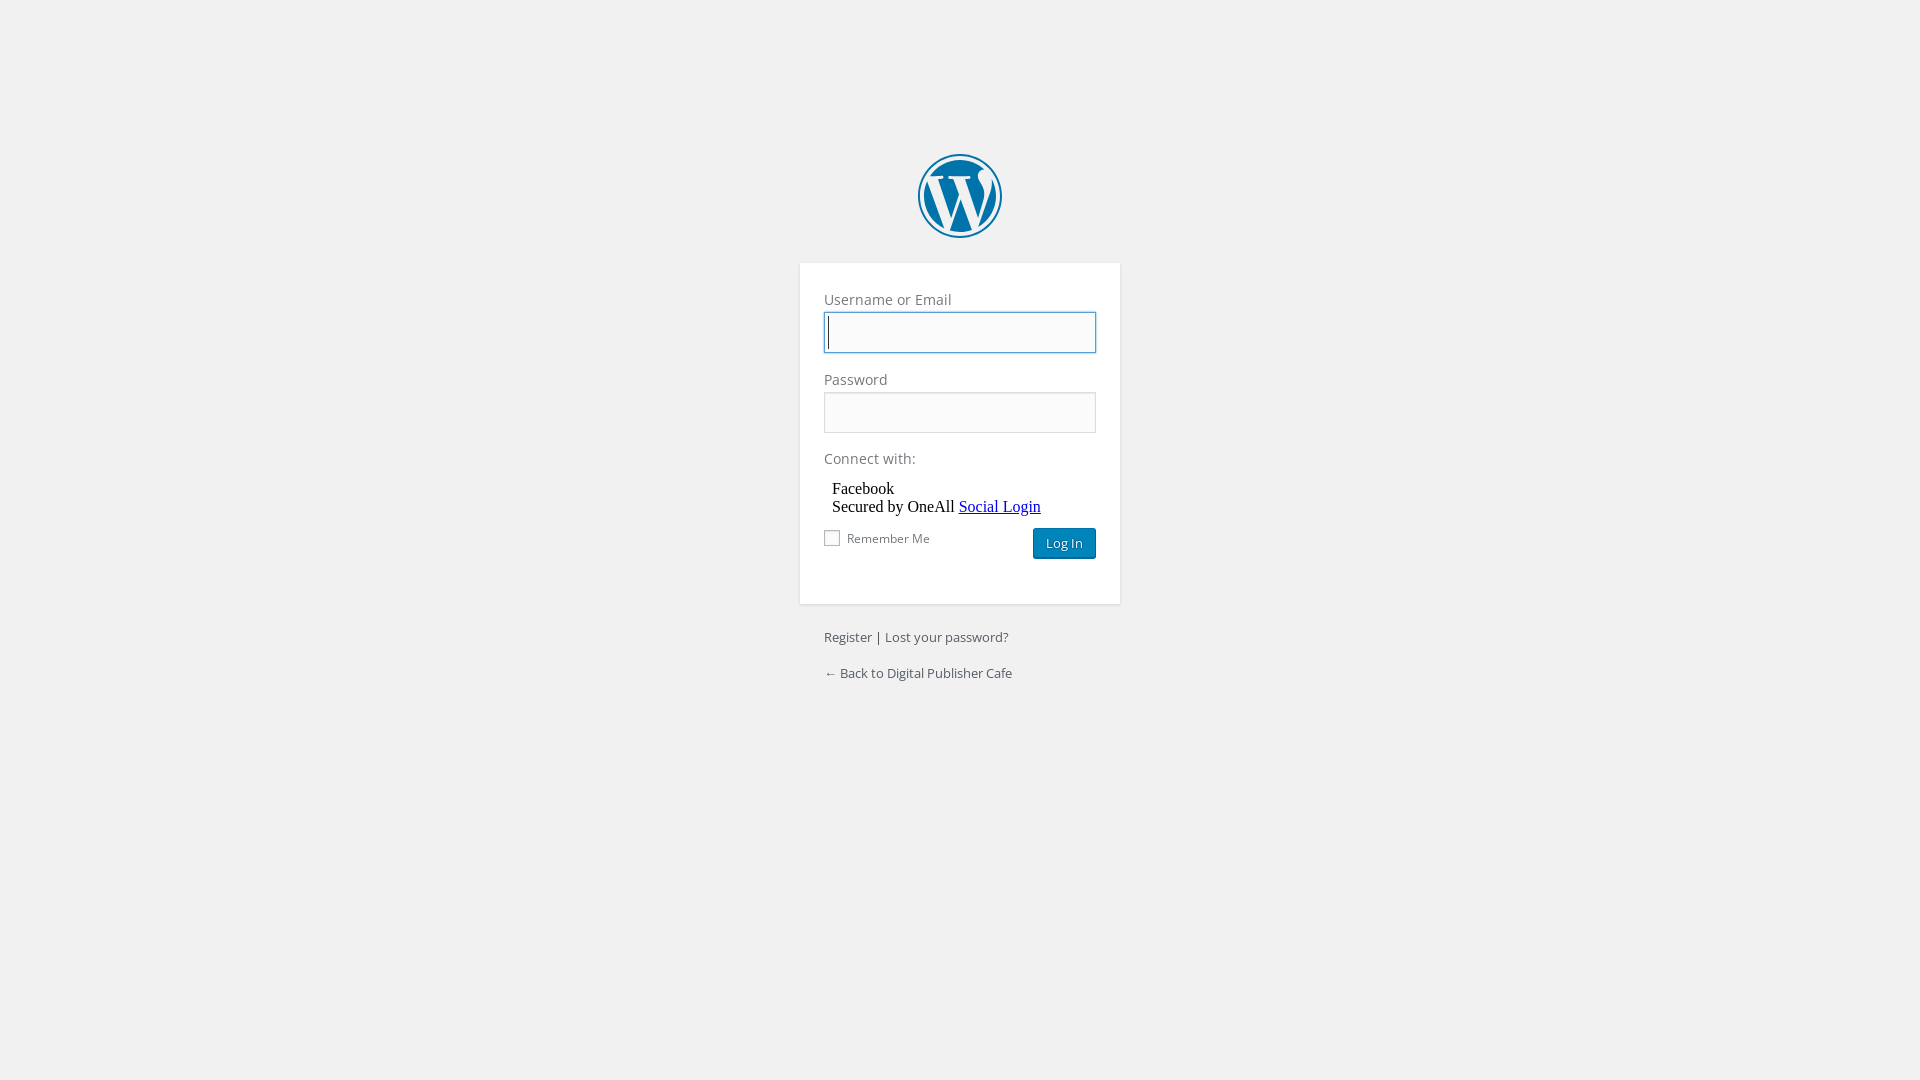 The width and height of the screenshot is (1920, 1080). What do you see at coordinates (960, 498) in the screenshot?
I see `Login with Social Networks` at bounding box center [960, 498].